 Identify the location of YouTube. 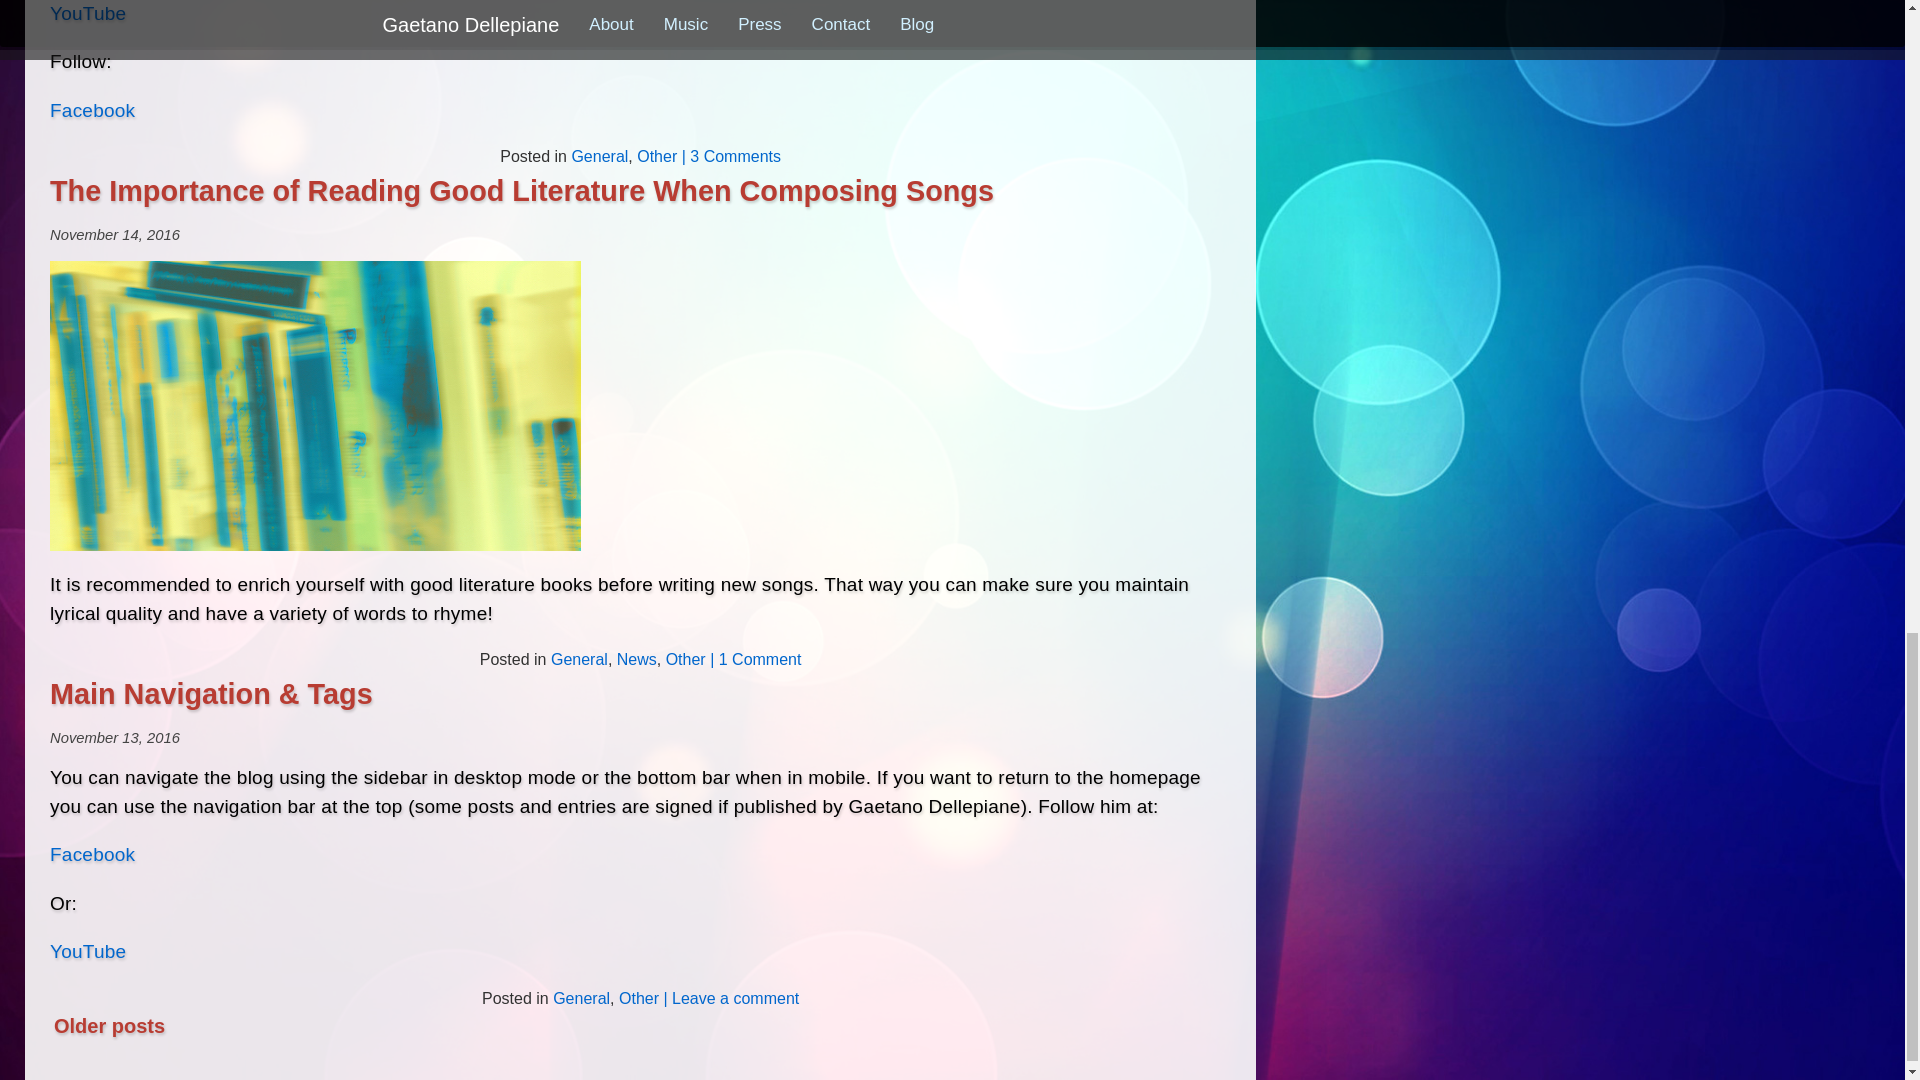
(88, 13).